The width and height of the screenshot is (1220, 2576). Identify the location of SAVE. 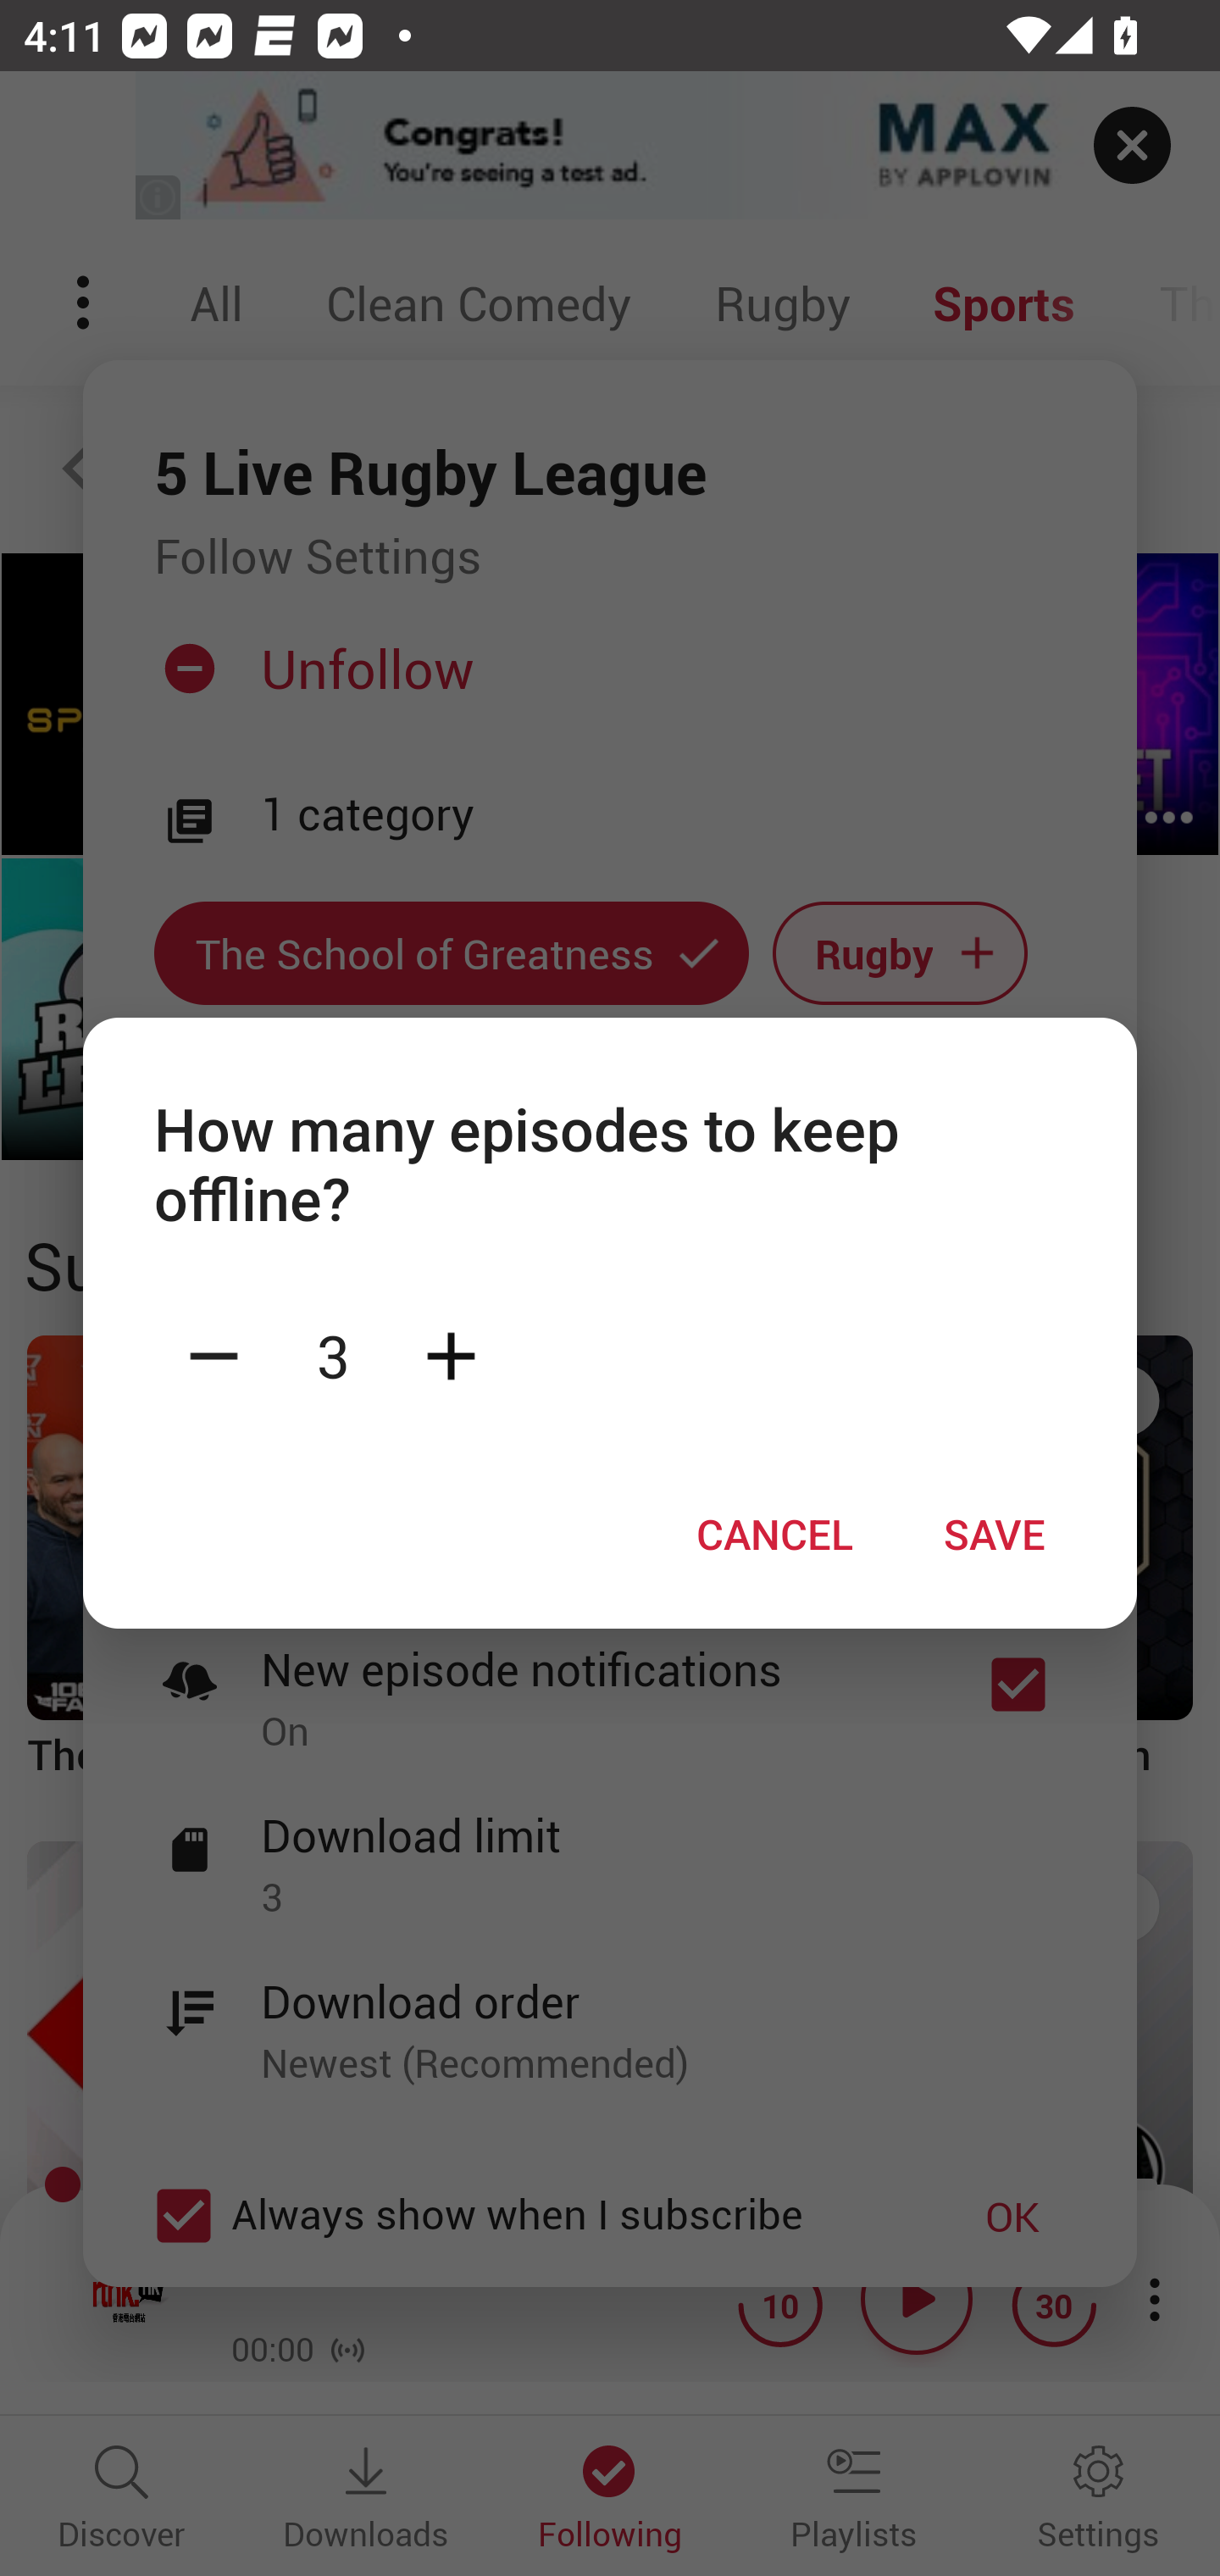
(995, 1534).